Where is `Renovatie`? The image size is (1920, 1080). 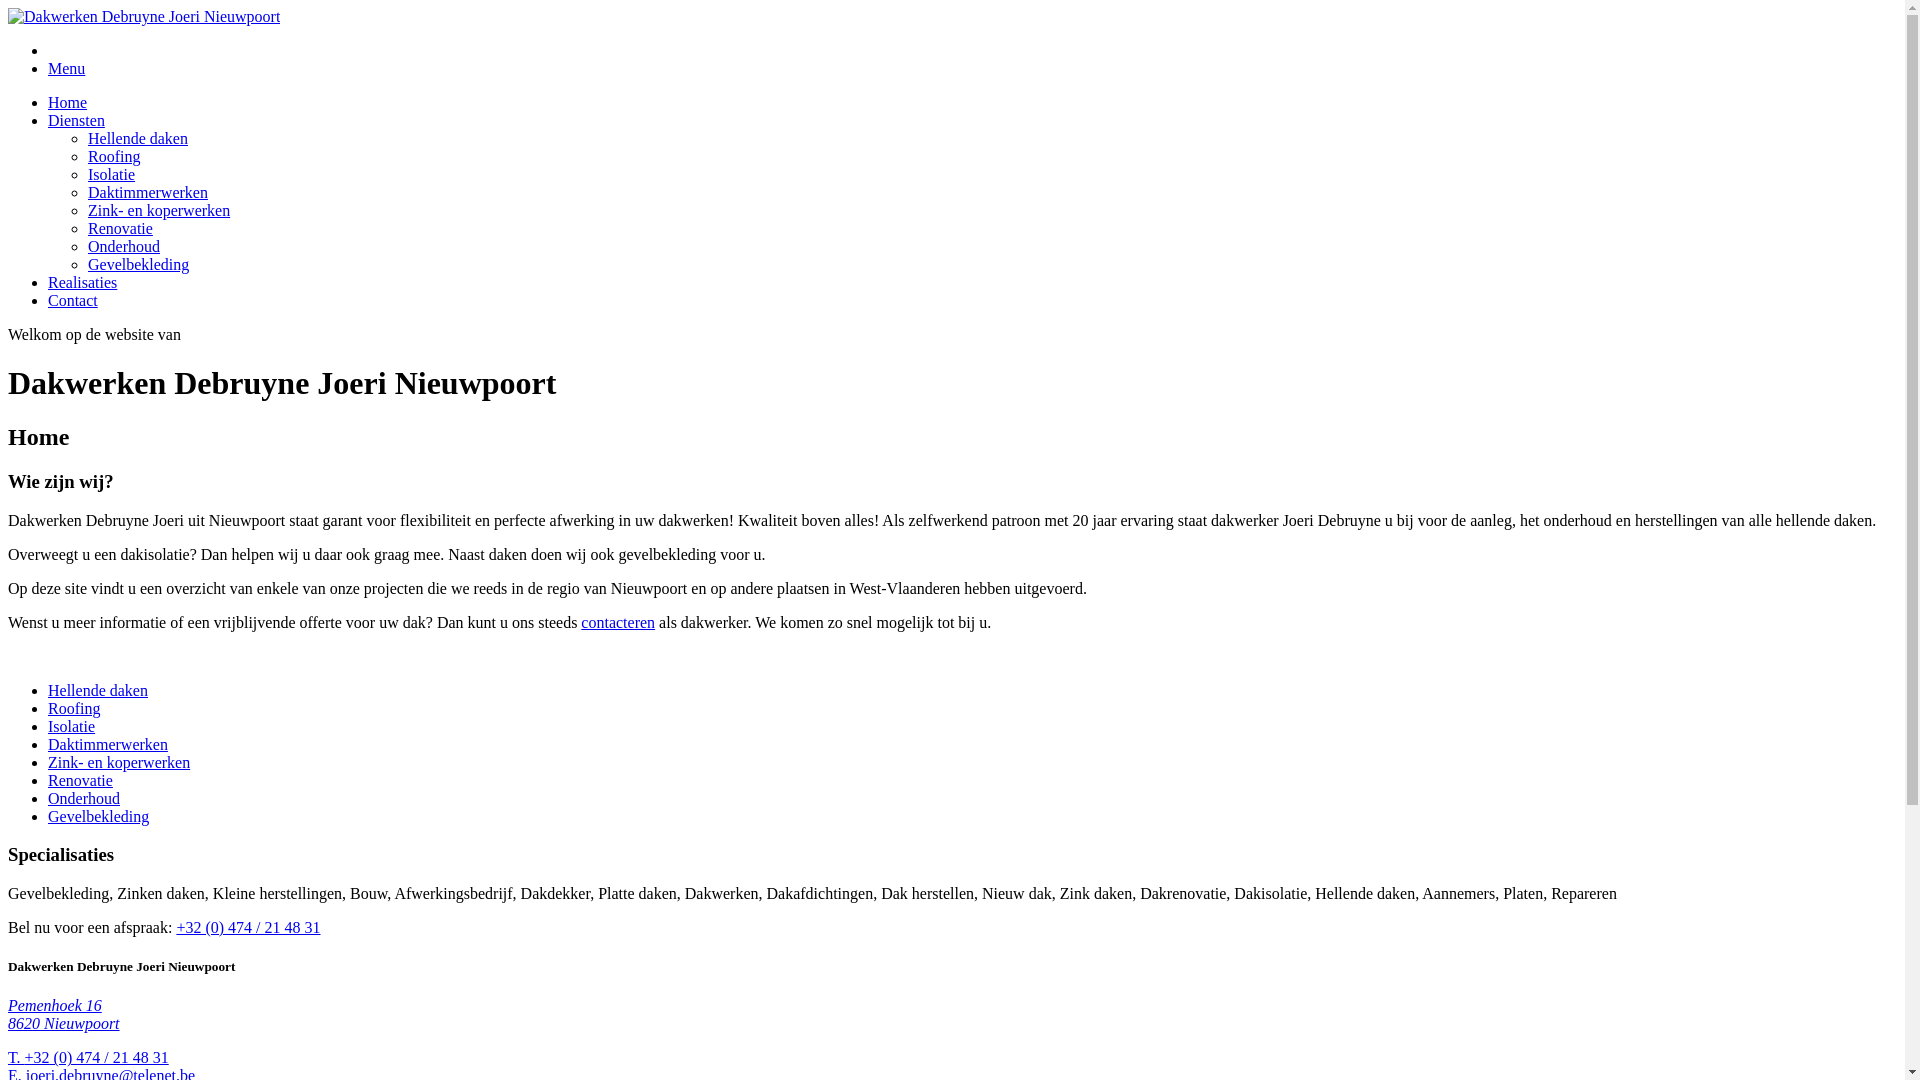 Renovatie is located at coordinates (120, 228).